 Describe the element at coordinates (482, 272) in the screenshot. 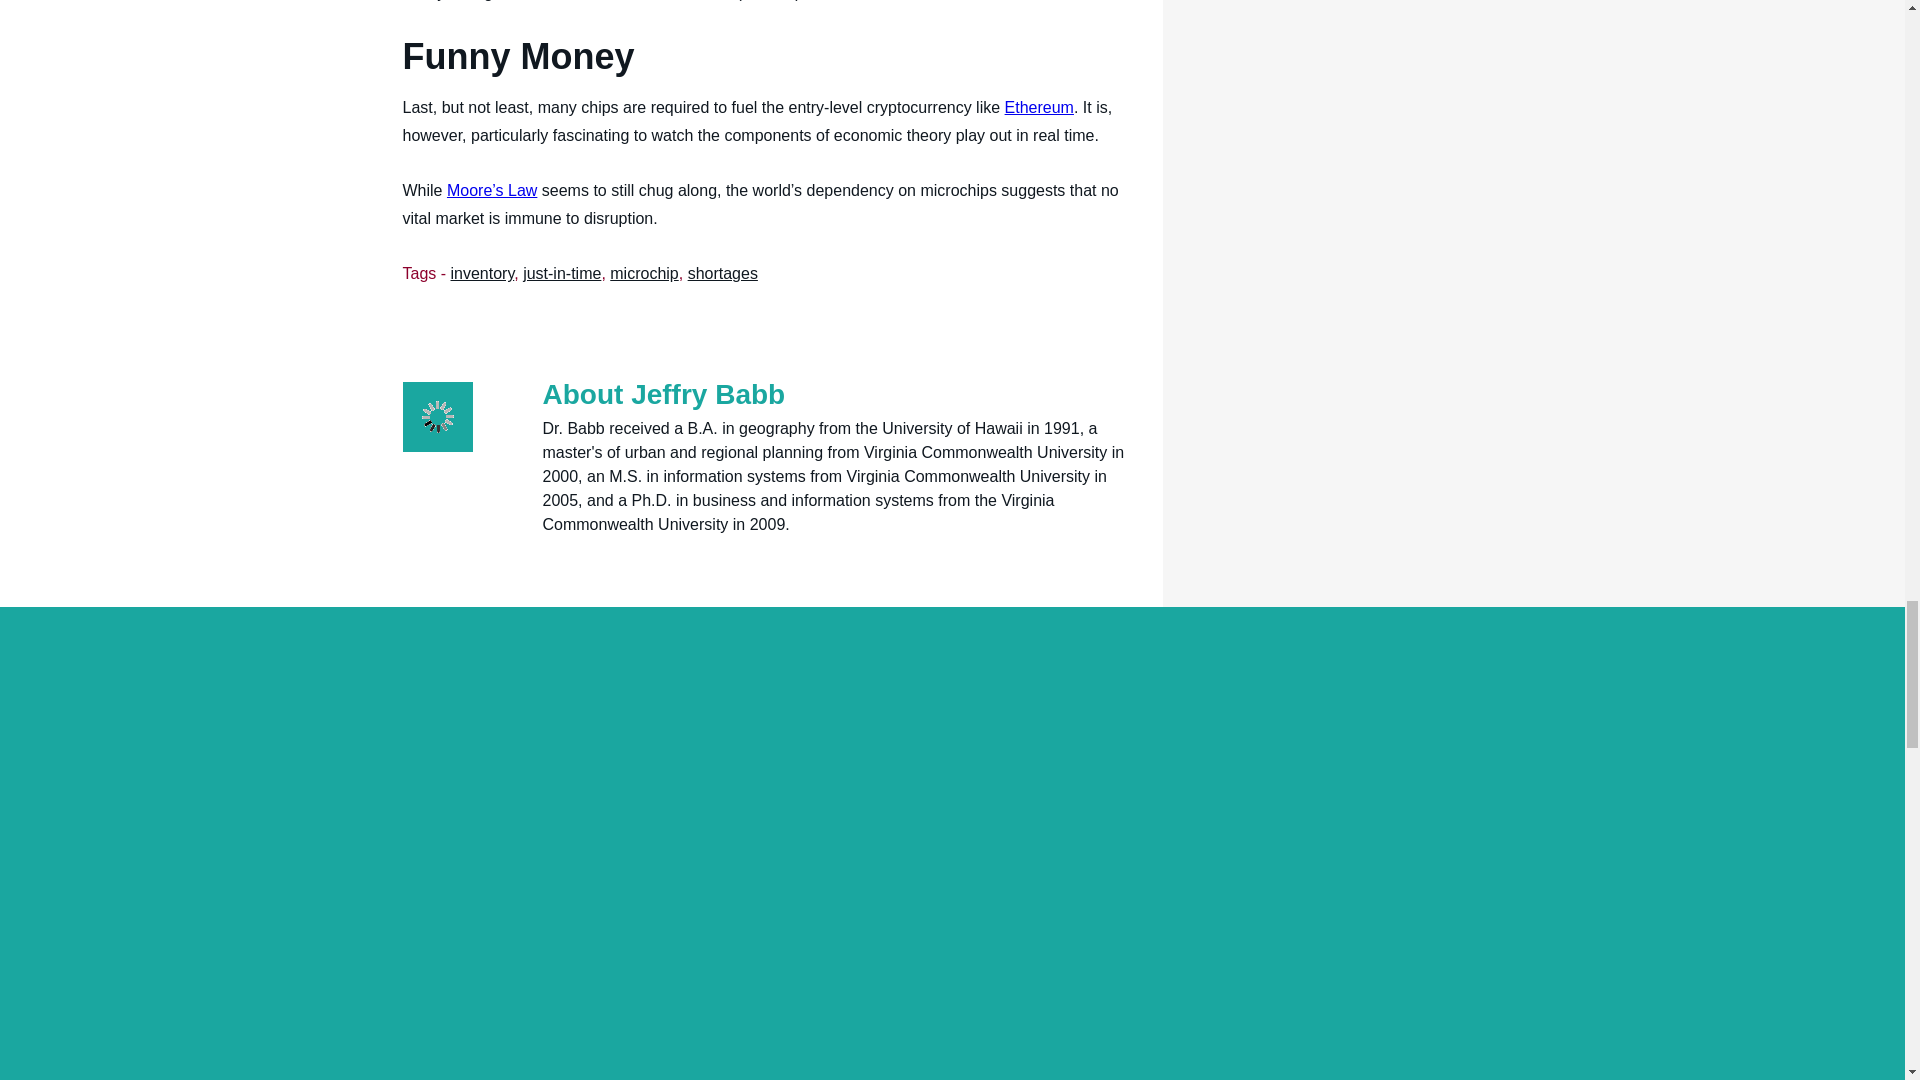

I see `inventory` at that location.